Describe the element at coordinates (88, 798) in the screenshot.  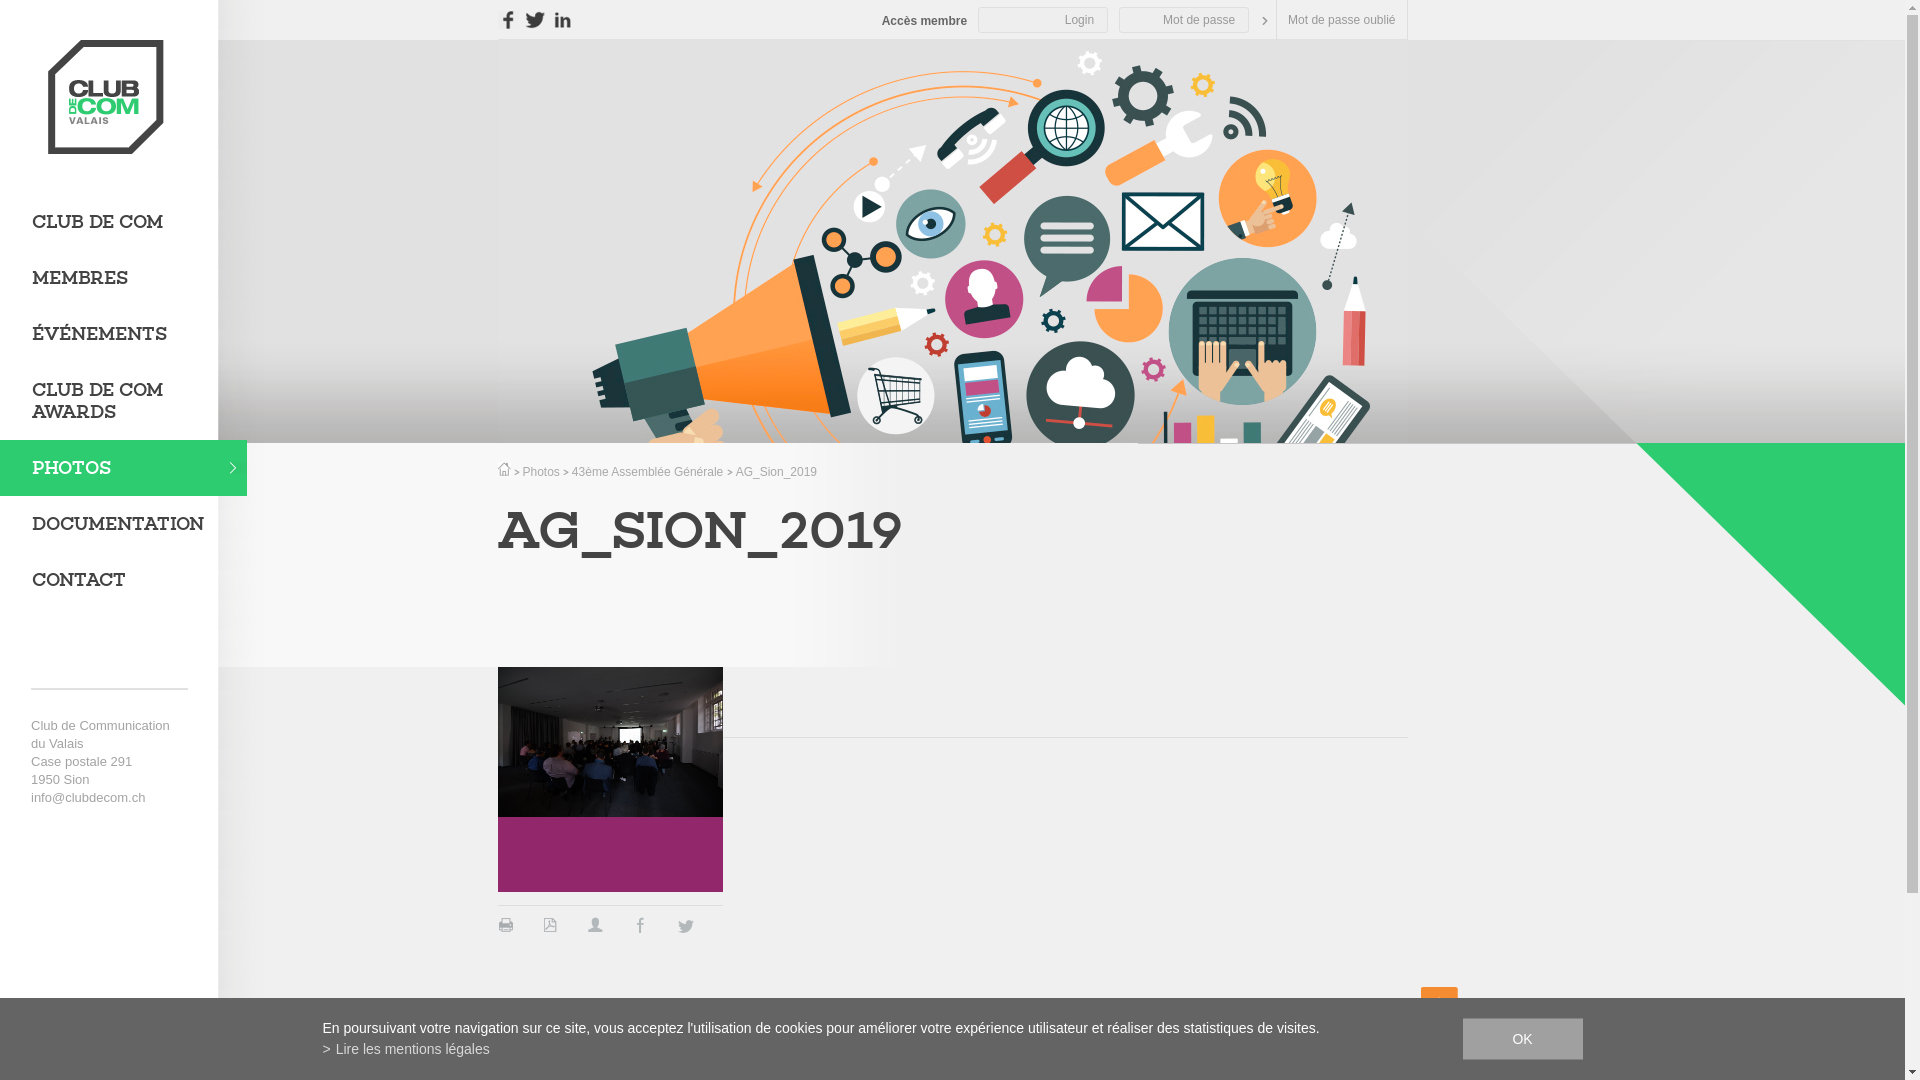
I see `info@clubdecom.ch` at that location.